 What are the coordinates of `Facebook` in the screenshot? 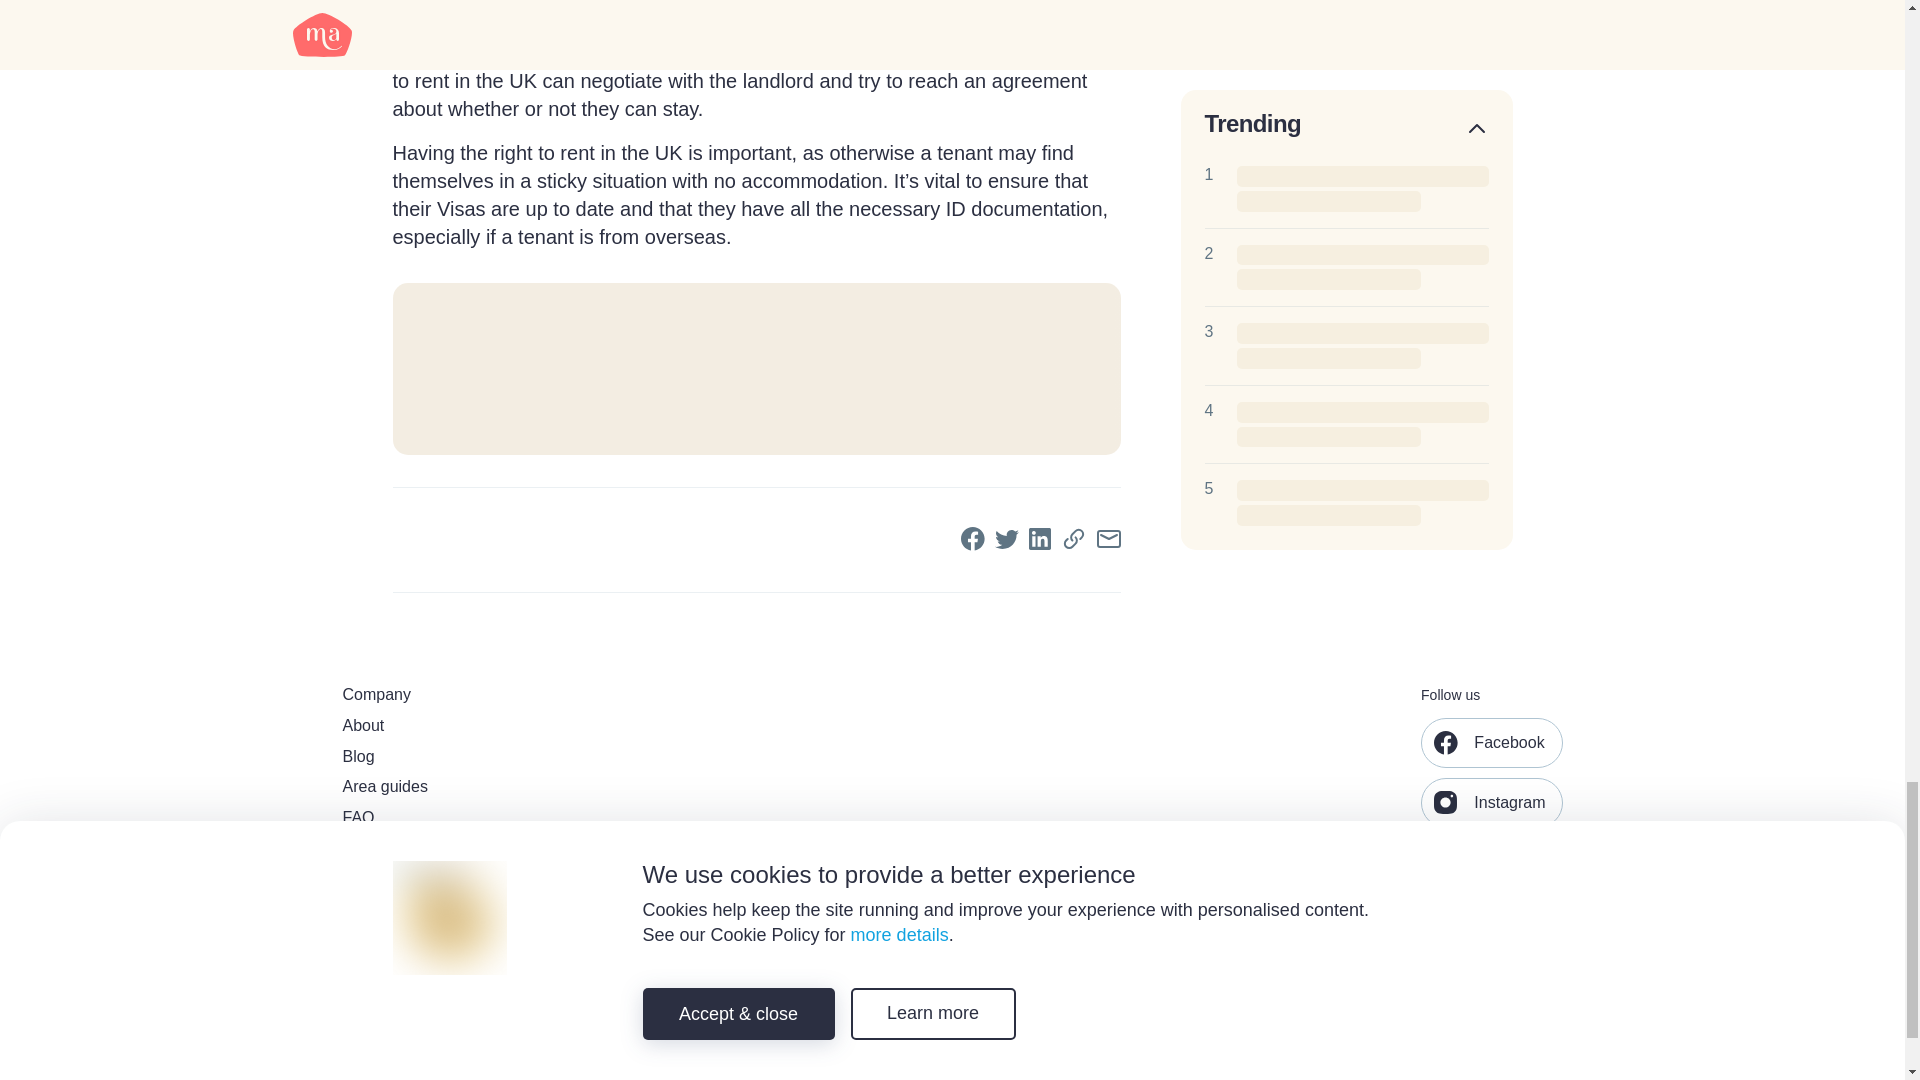 It's located at (1491, 742).